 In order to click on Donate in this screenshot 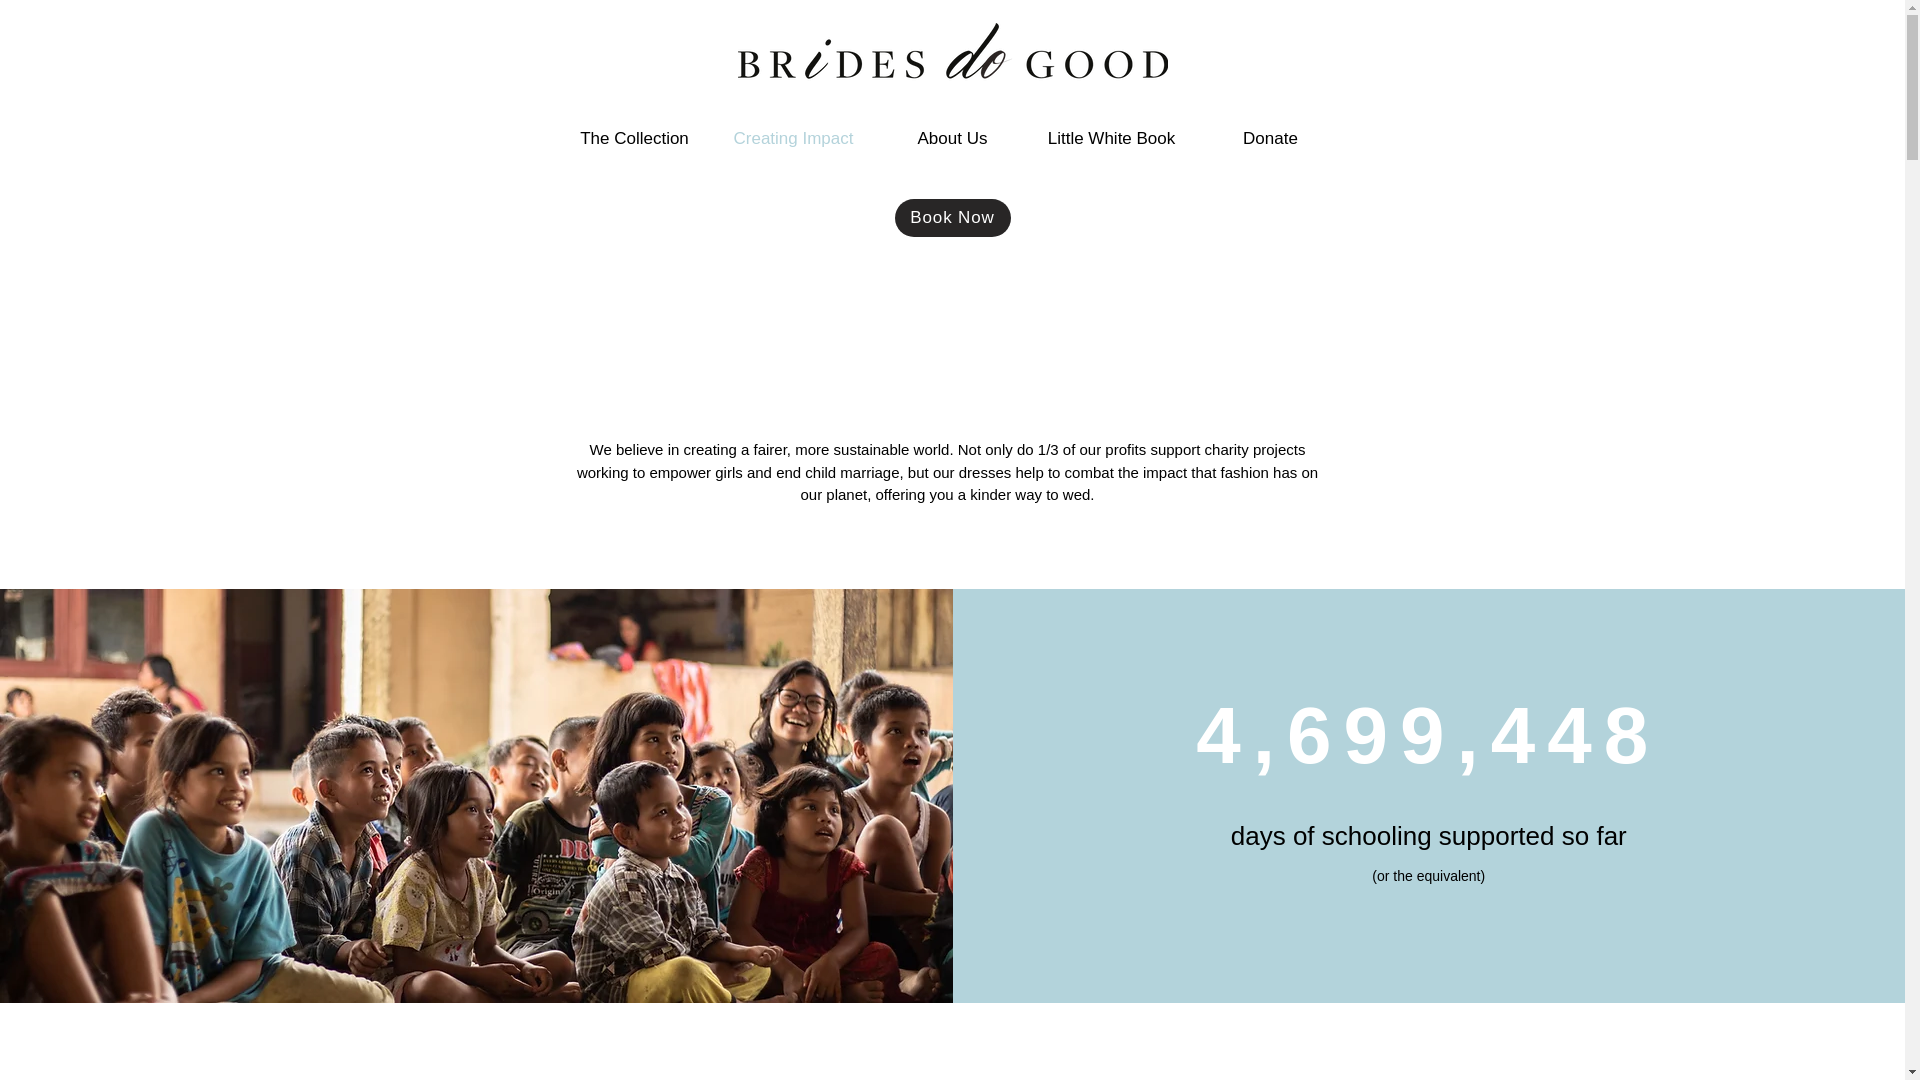, I will do `click(1270, 139)`.